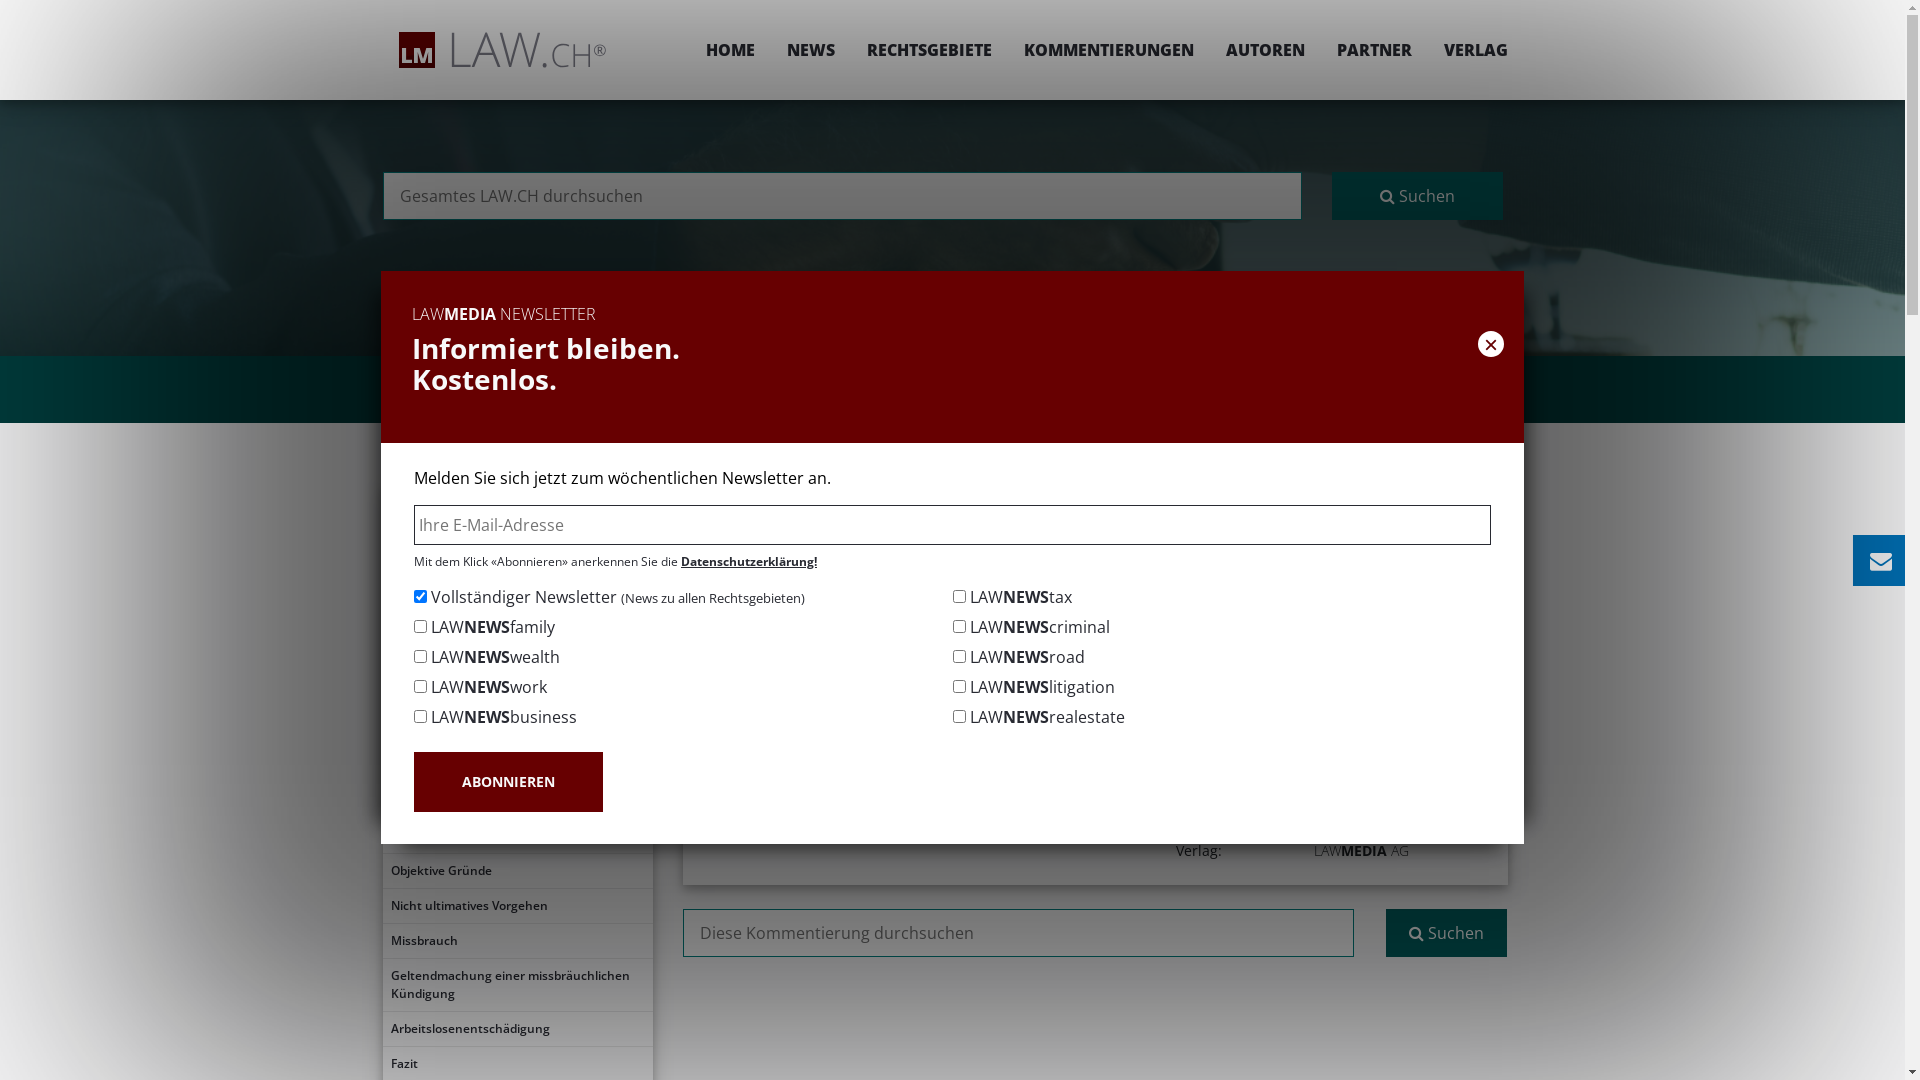 This screenshot has height=1080, width=1920. Describe the element at coordinates (508, 782) in the screenshot. I see `ABONNIEREN` at that location.